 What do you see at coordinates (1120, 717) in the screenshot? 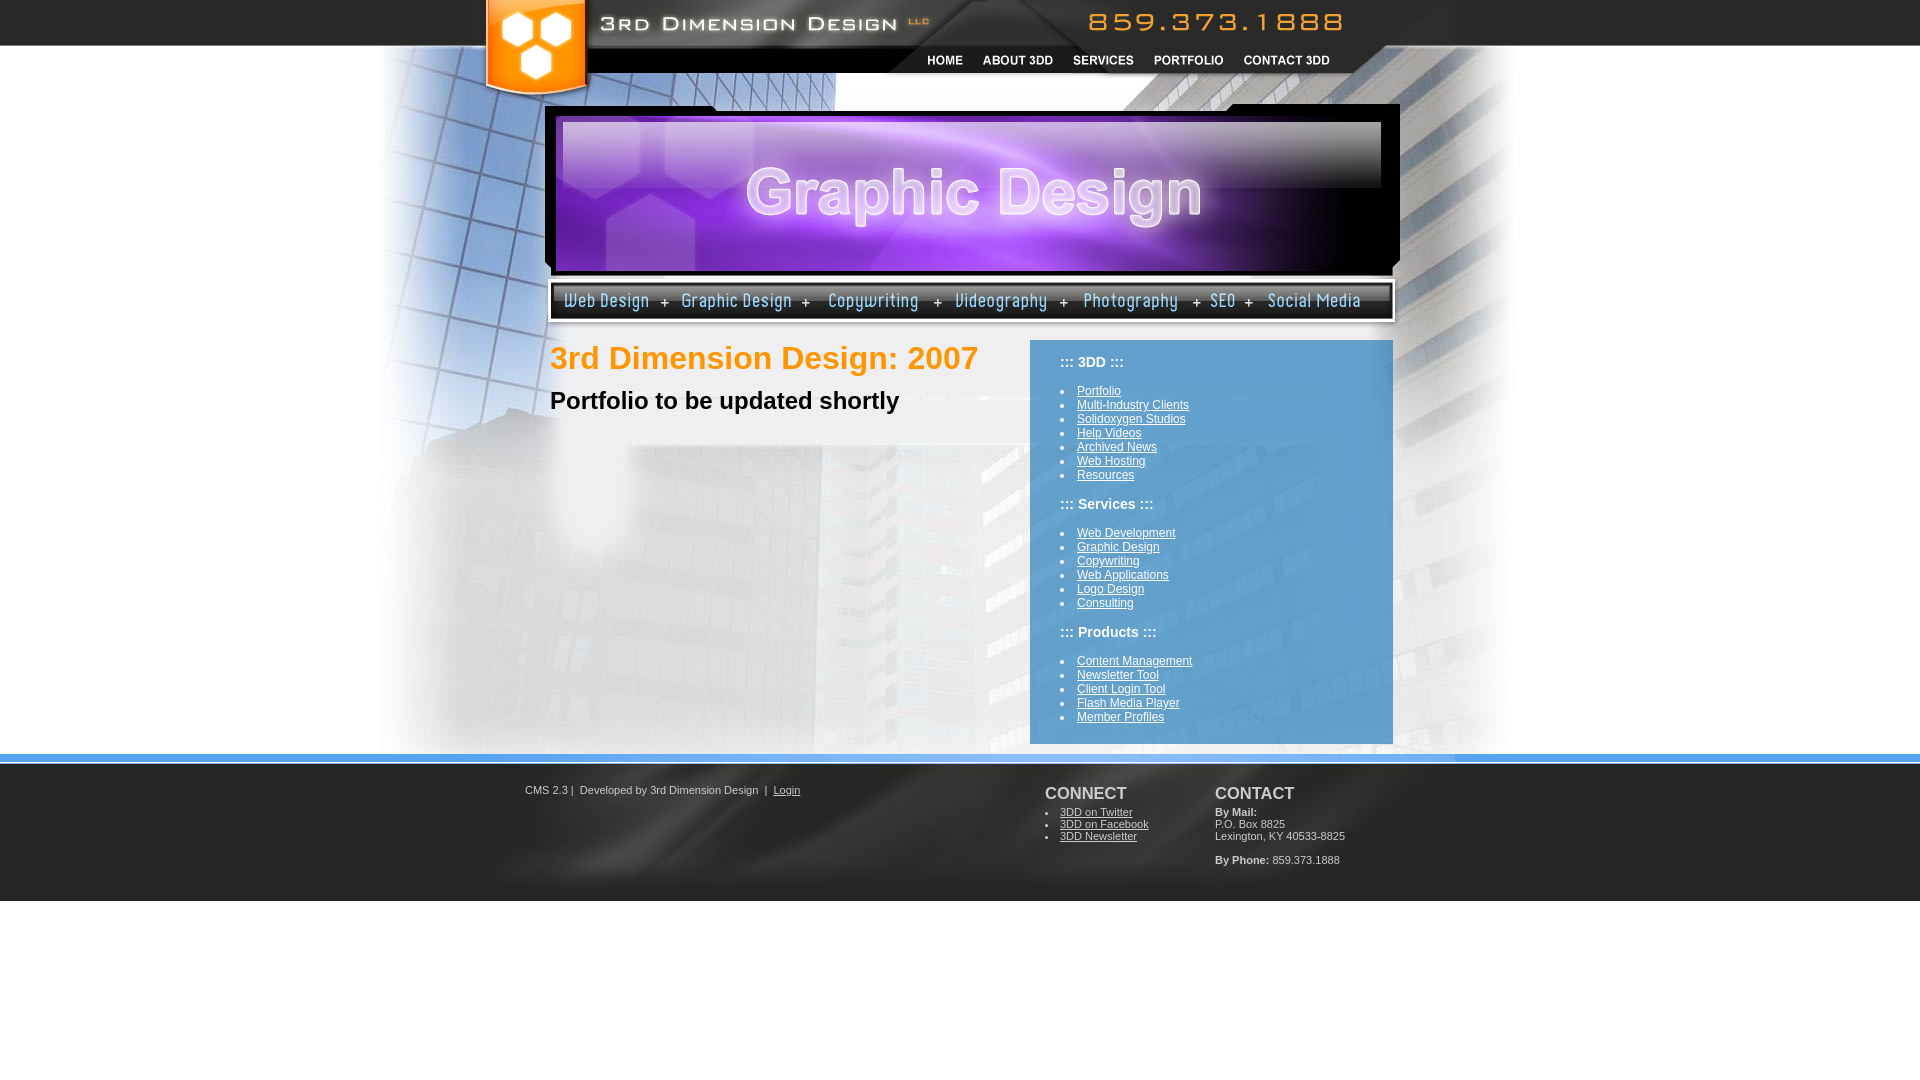
I see `Member Profiles` at bounding box center [1120, 717].